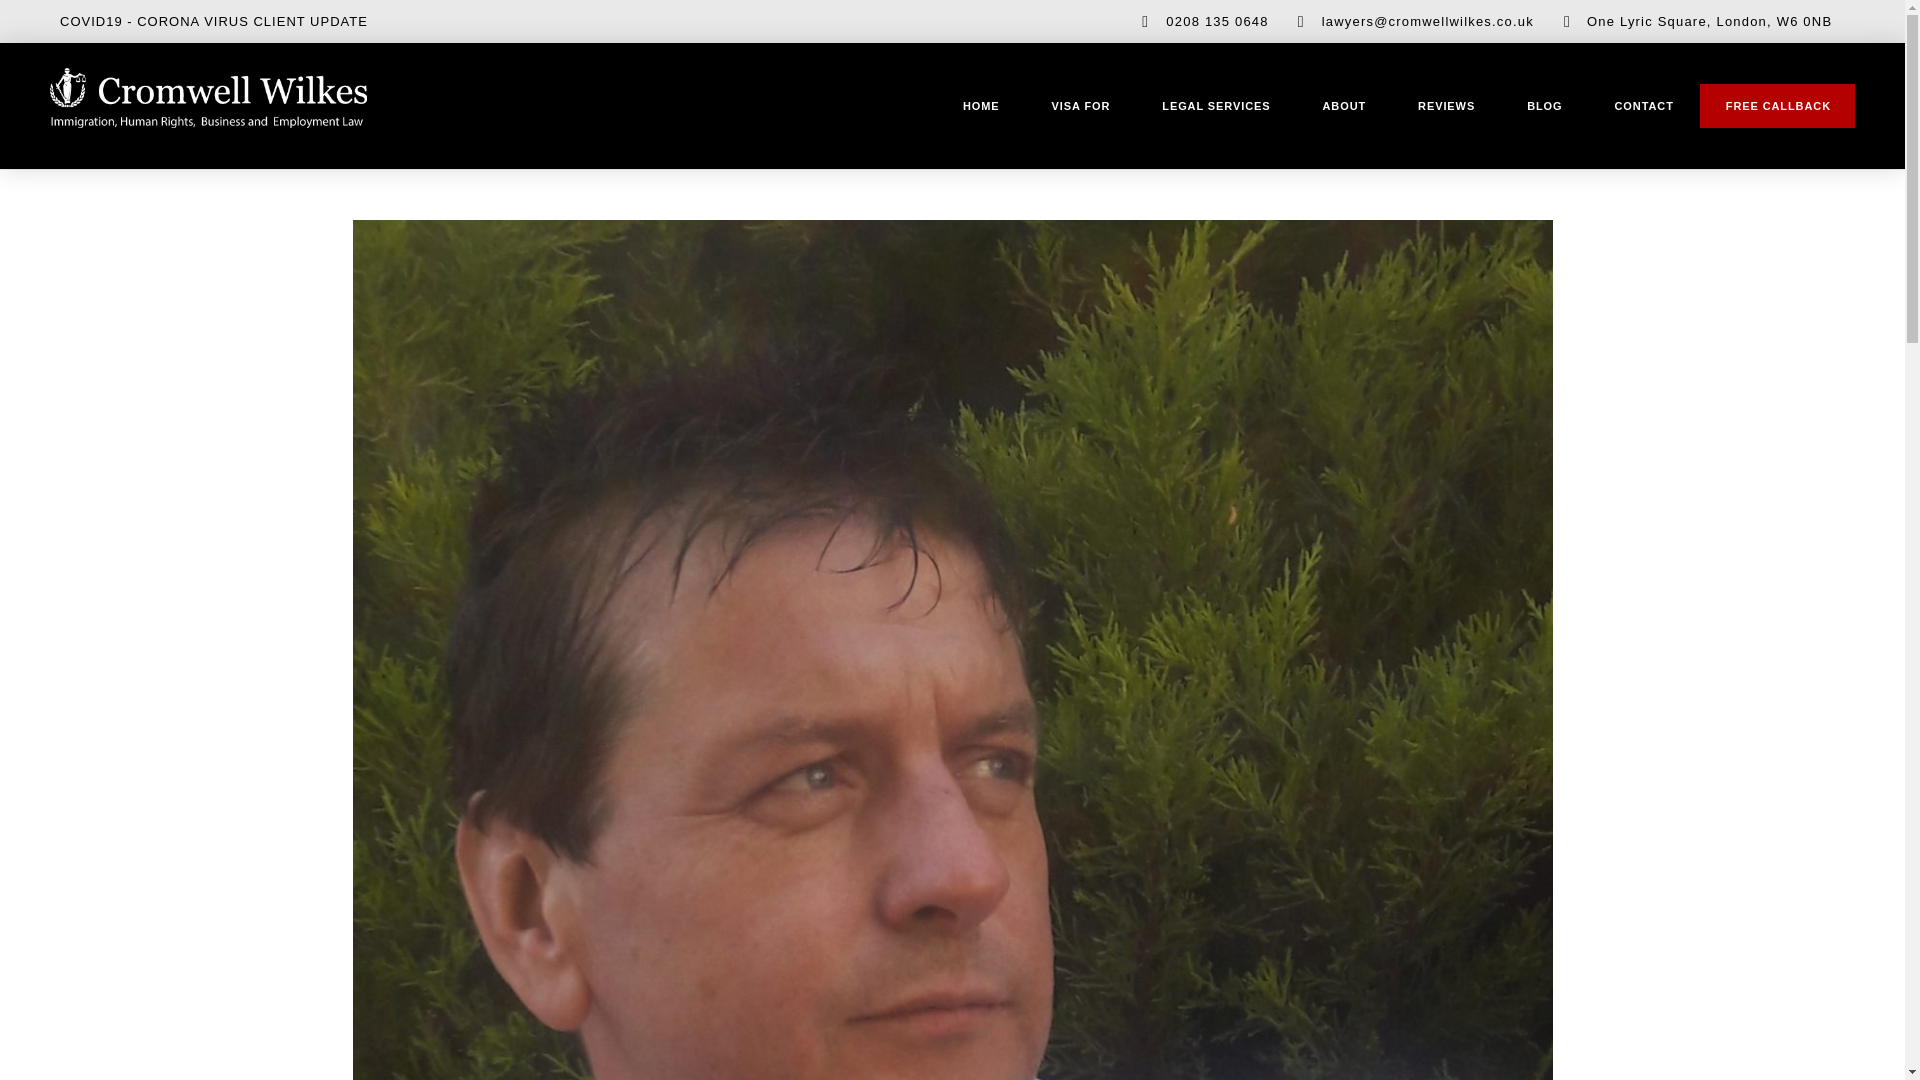  Describe the element at coordinates (1446, 106) in the screenshot. I see `REVIEWS` at that location.